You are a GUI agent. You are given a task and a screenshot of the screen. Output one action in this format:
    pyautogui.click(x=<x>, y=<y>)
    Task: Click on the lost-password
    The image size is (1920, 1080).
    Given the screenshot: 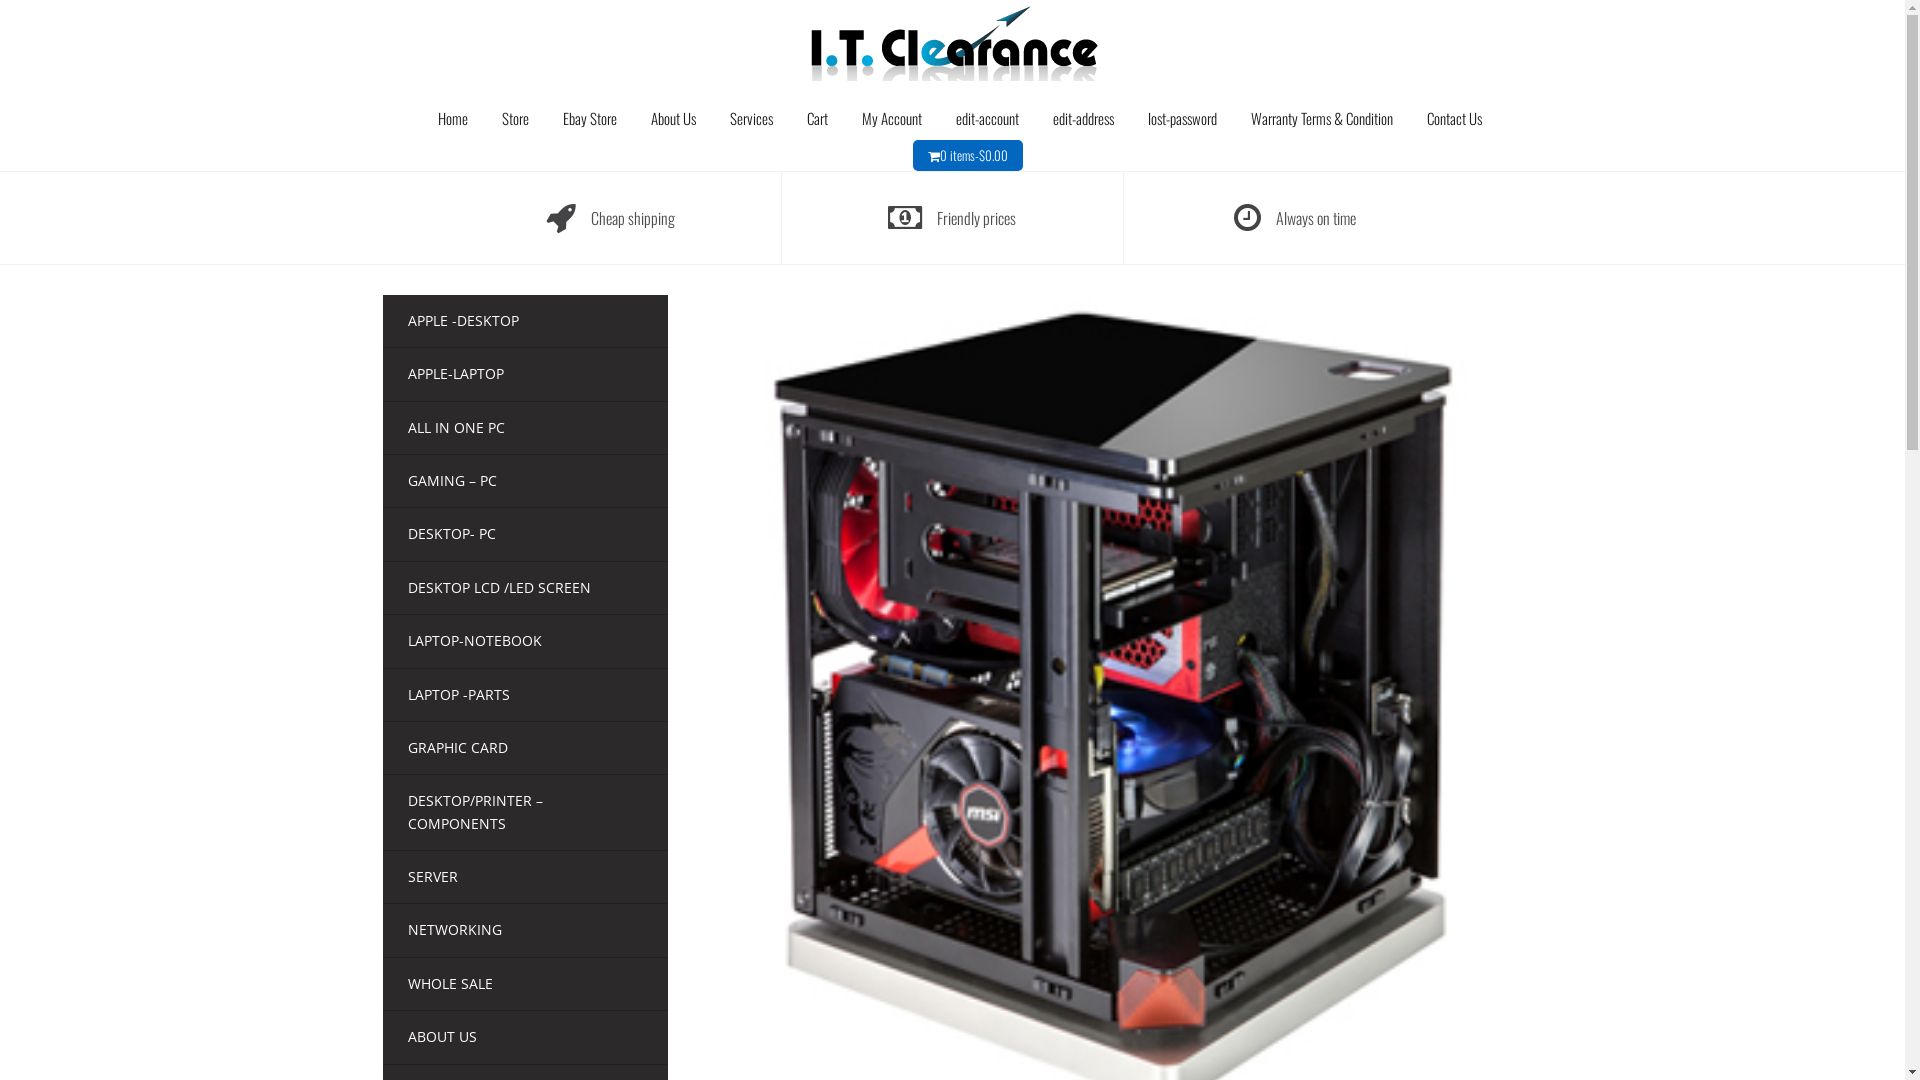 What is the action you would take?
    pyautogui.click(x=1182, y=118)
    